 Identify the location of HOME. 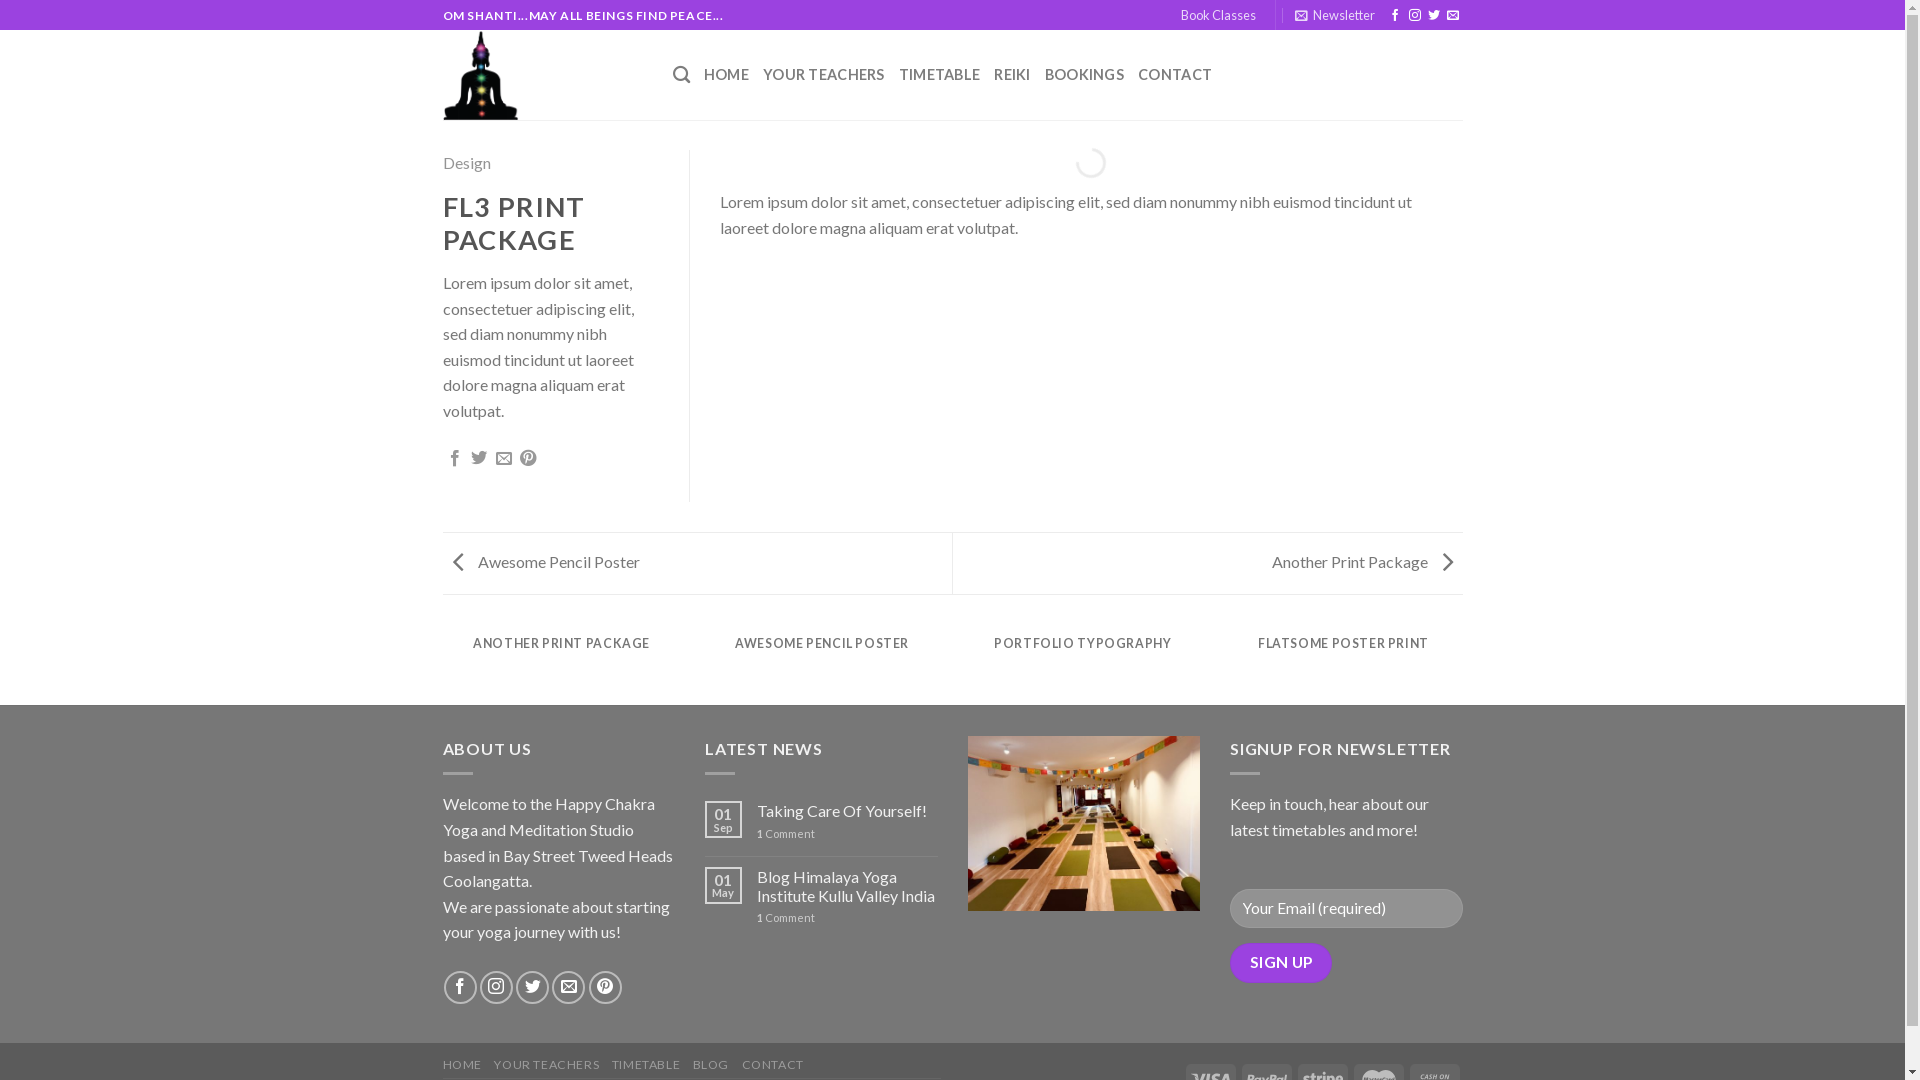
(462, 1064).